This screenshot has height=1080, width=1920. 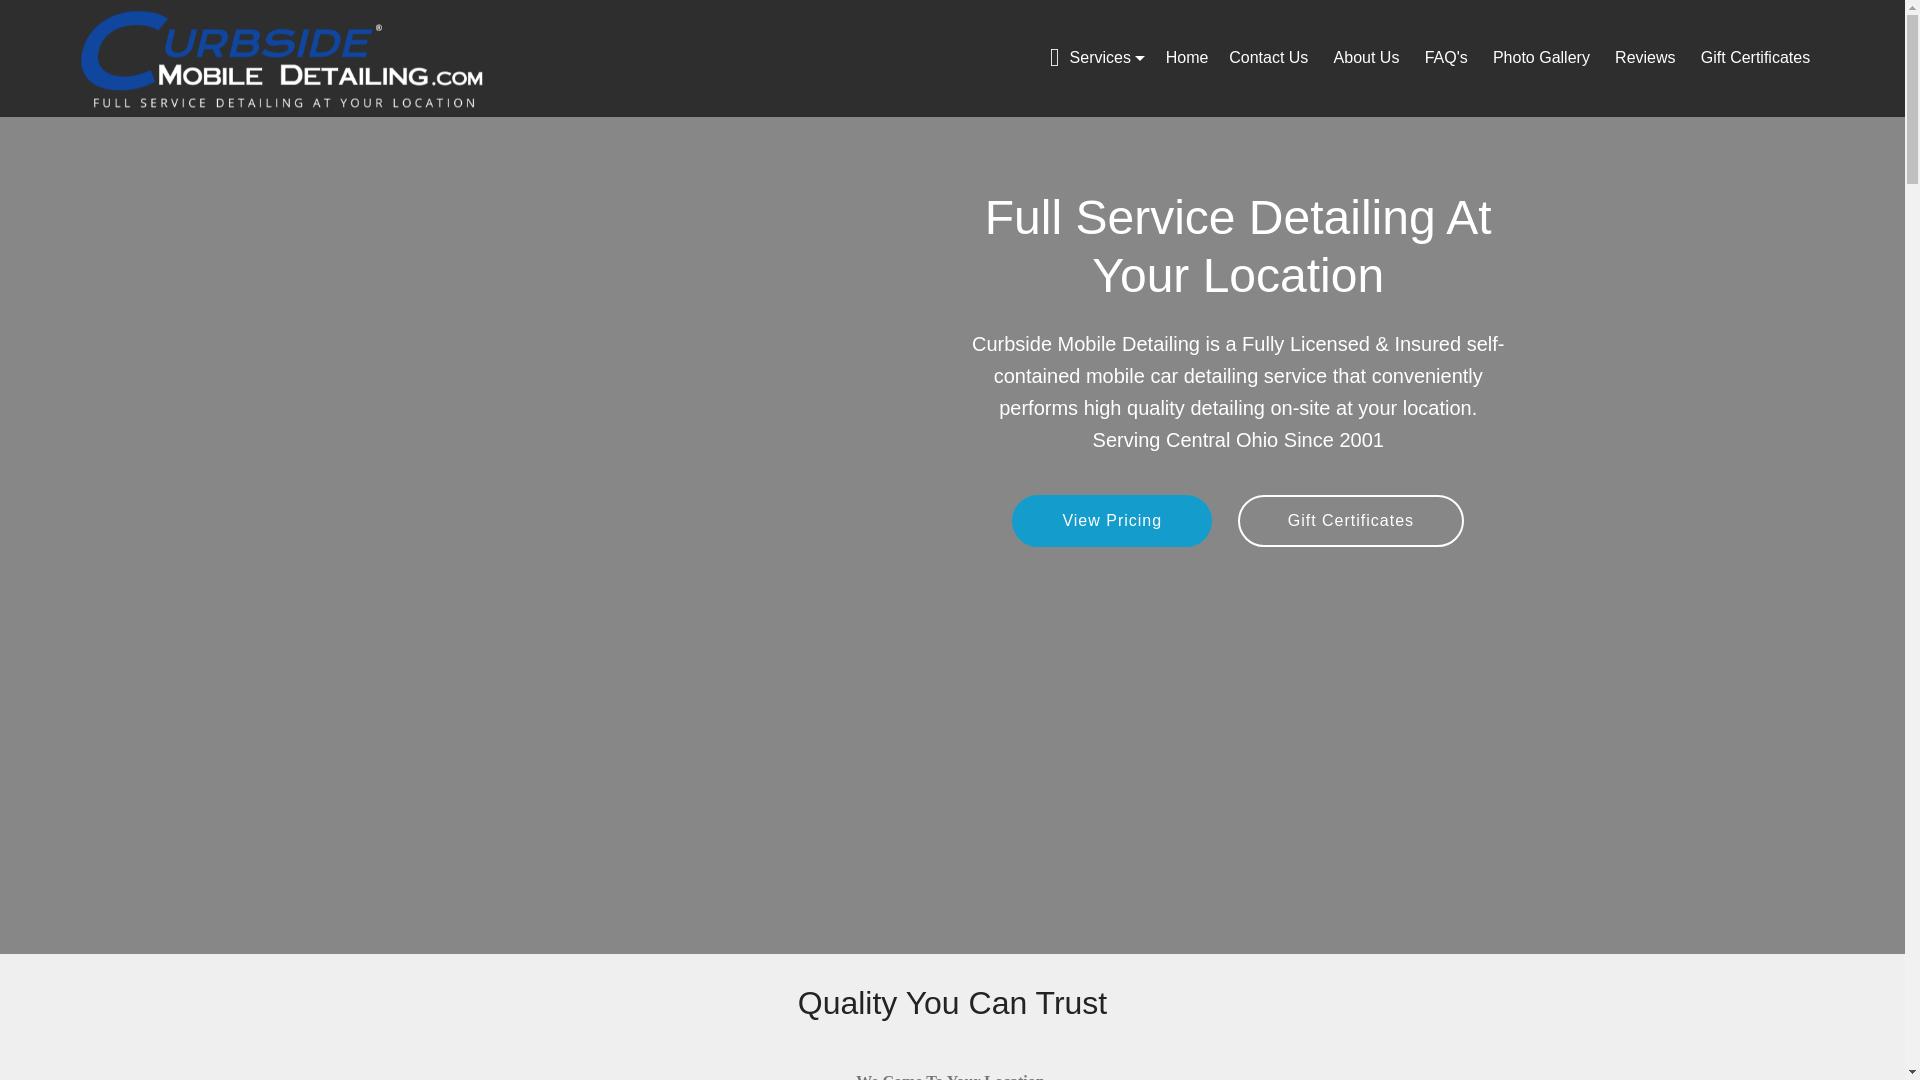 What do you see at coordinates (1647, 57) in the screenshot?
I see `Reviews ` at bounding box center [1647, 57].